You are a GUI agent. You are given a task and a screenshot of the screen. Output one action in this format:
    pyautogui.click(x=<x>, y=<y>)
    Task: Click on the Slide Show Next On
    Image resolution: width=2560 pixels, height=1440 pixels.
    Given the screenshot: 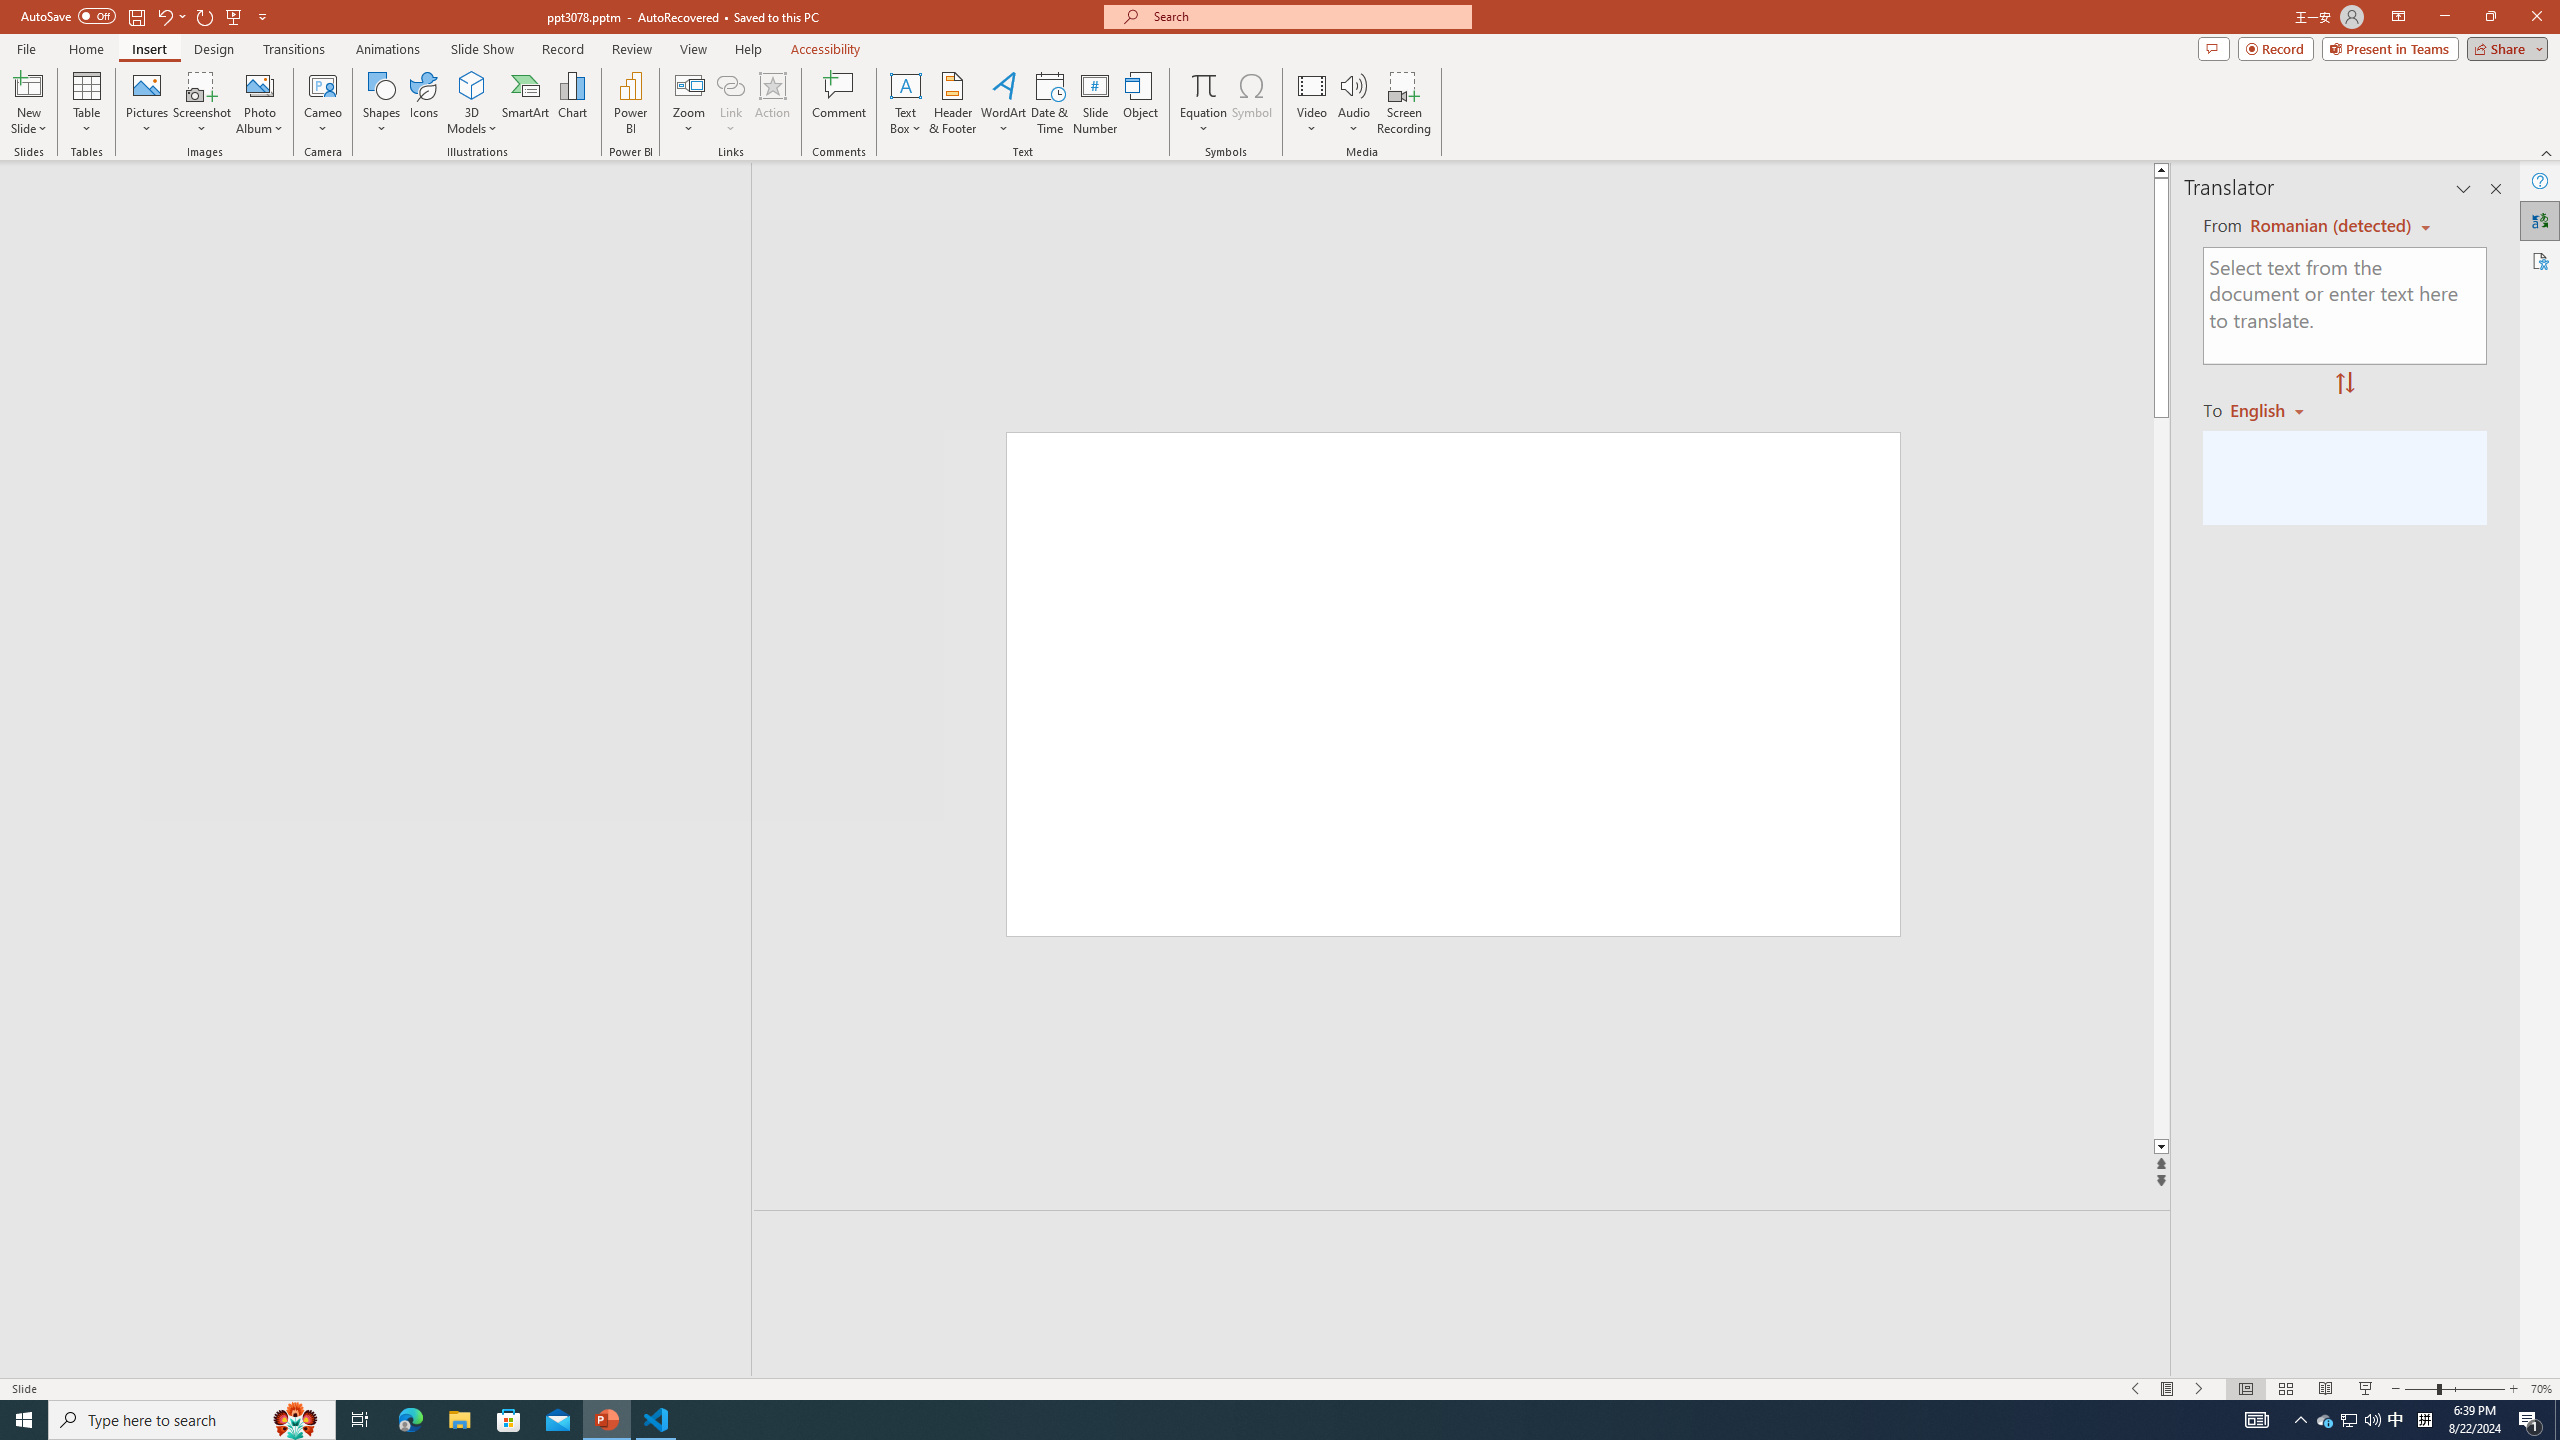 What is the action you would take?
    pyautogui.click(x=2200, y=1389)
    